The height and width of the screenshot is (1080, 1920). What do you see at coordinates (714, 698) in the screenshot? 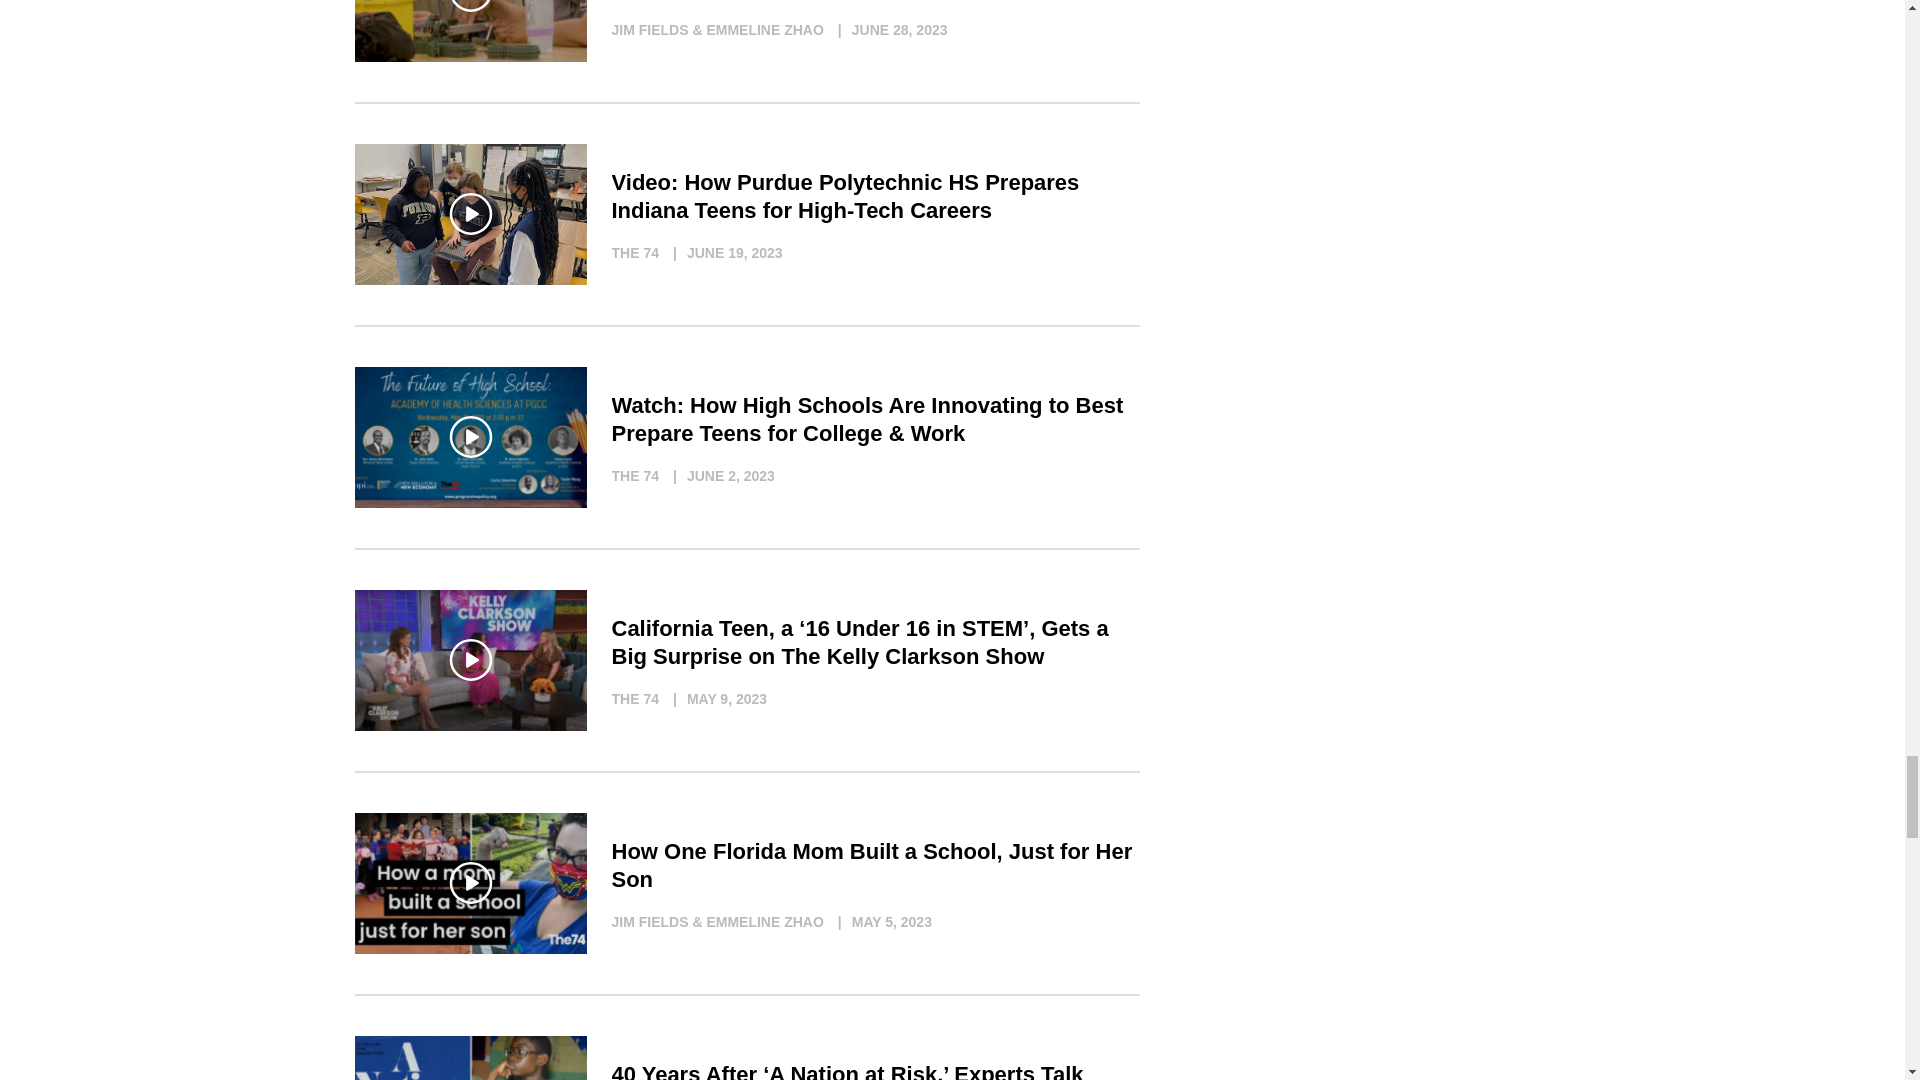
I see `May 9, 2023` at bounding box center [714, 698].